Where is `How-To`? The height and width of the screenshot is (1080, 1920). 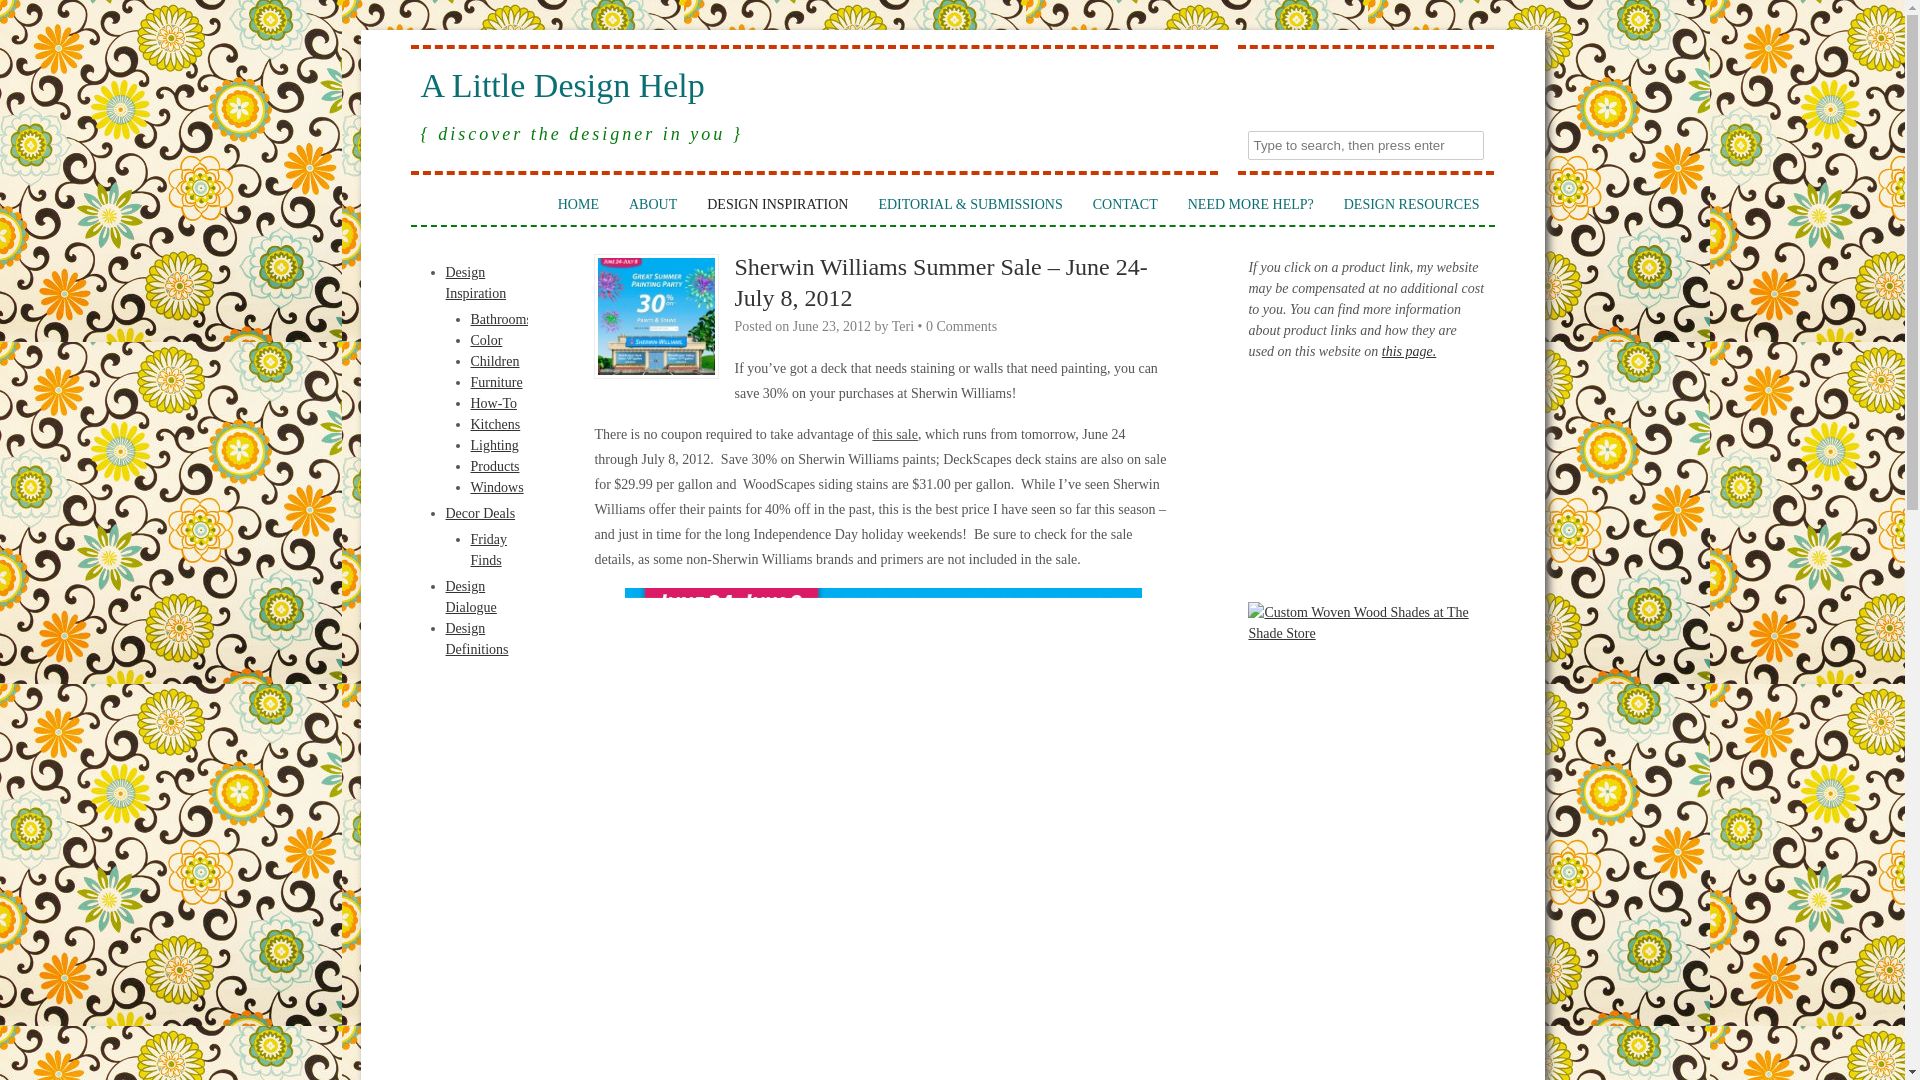 How-To is located at coordinates (493, 404).